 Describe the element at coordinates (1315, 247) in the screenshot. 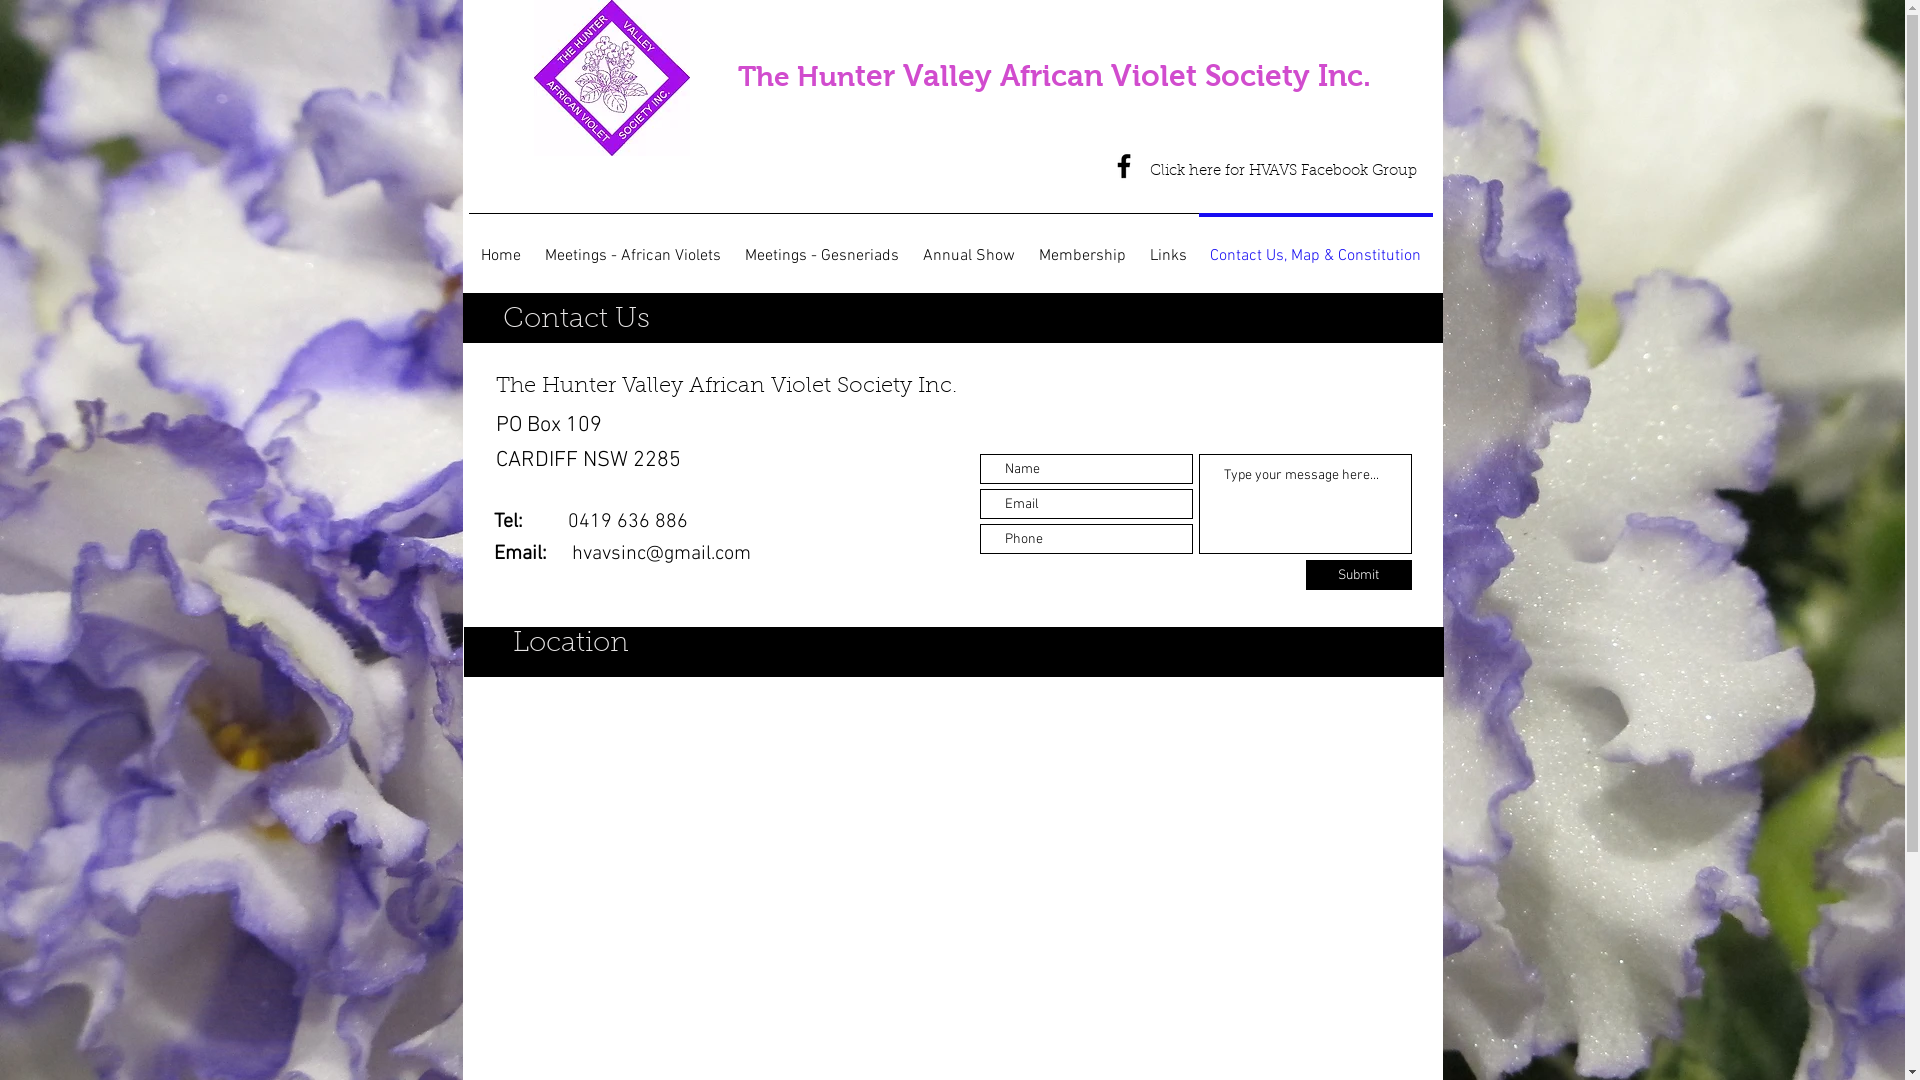

I see `Contact Us, Map & Constitution` at that location.